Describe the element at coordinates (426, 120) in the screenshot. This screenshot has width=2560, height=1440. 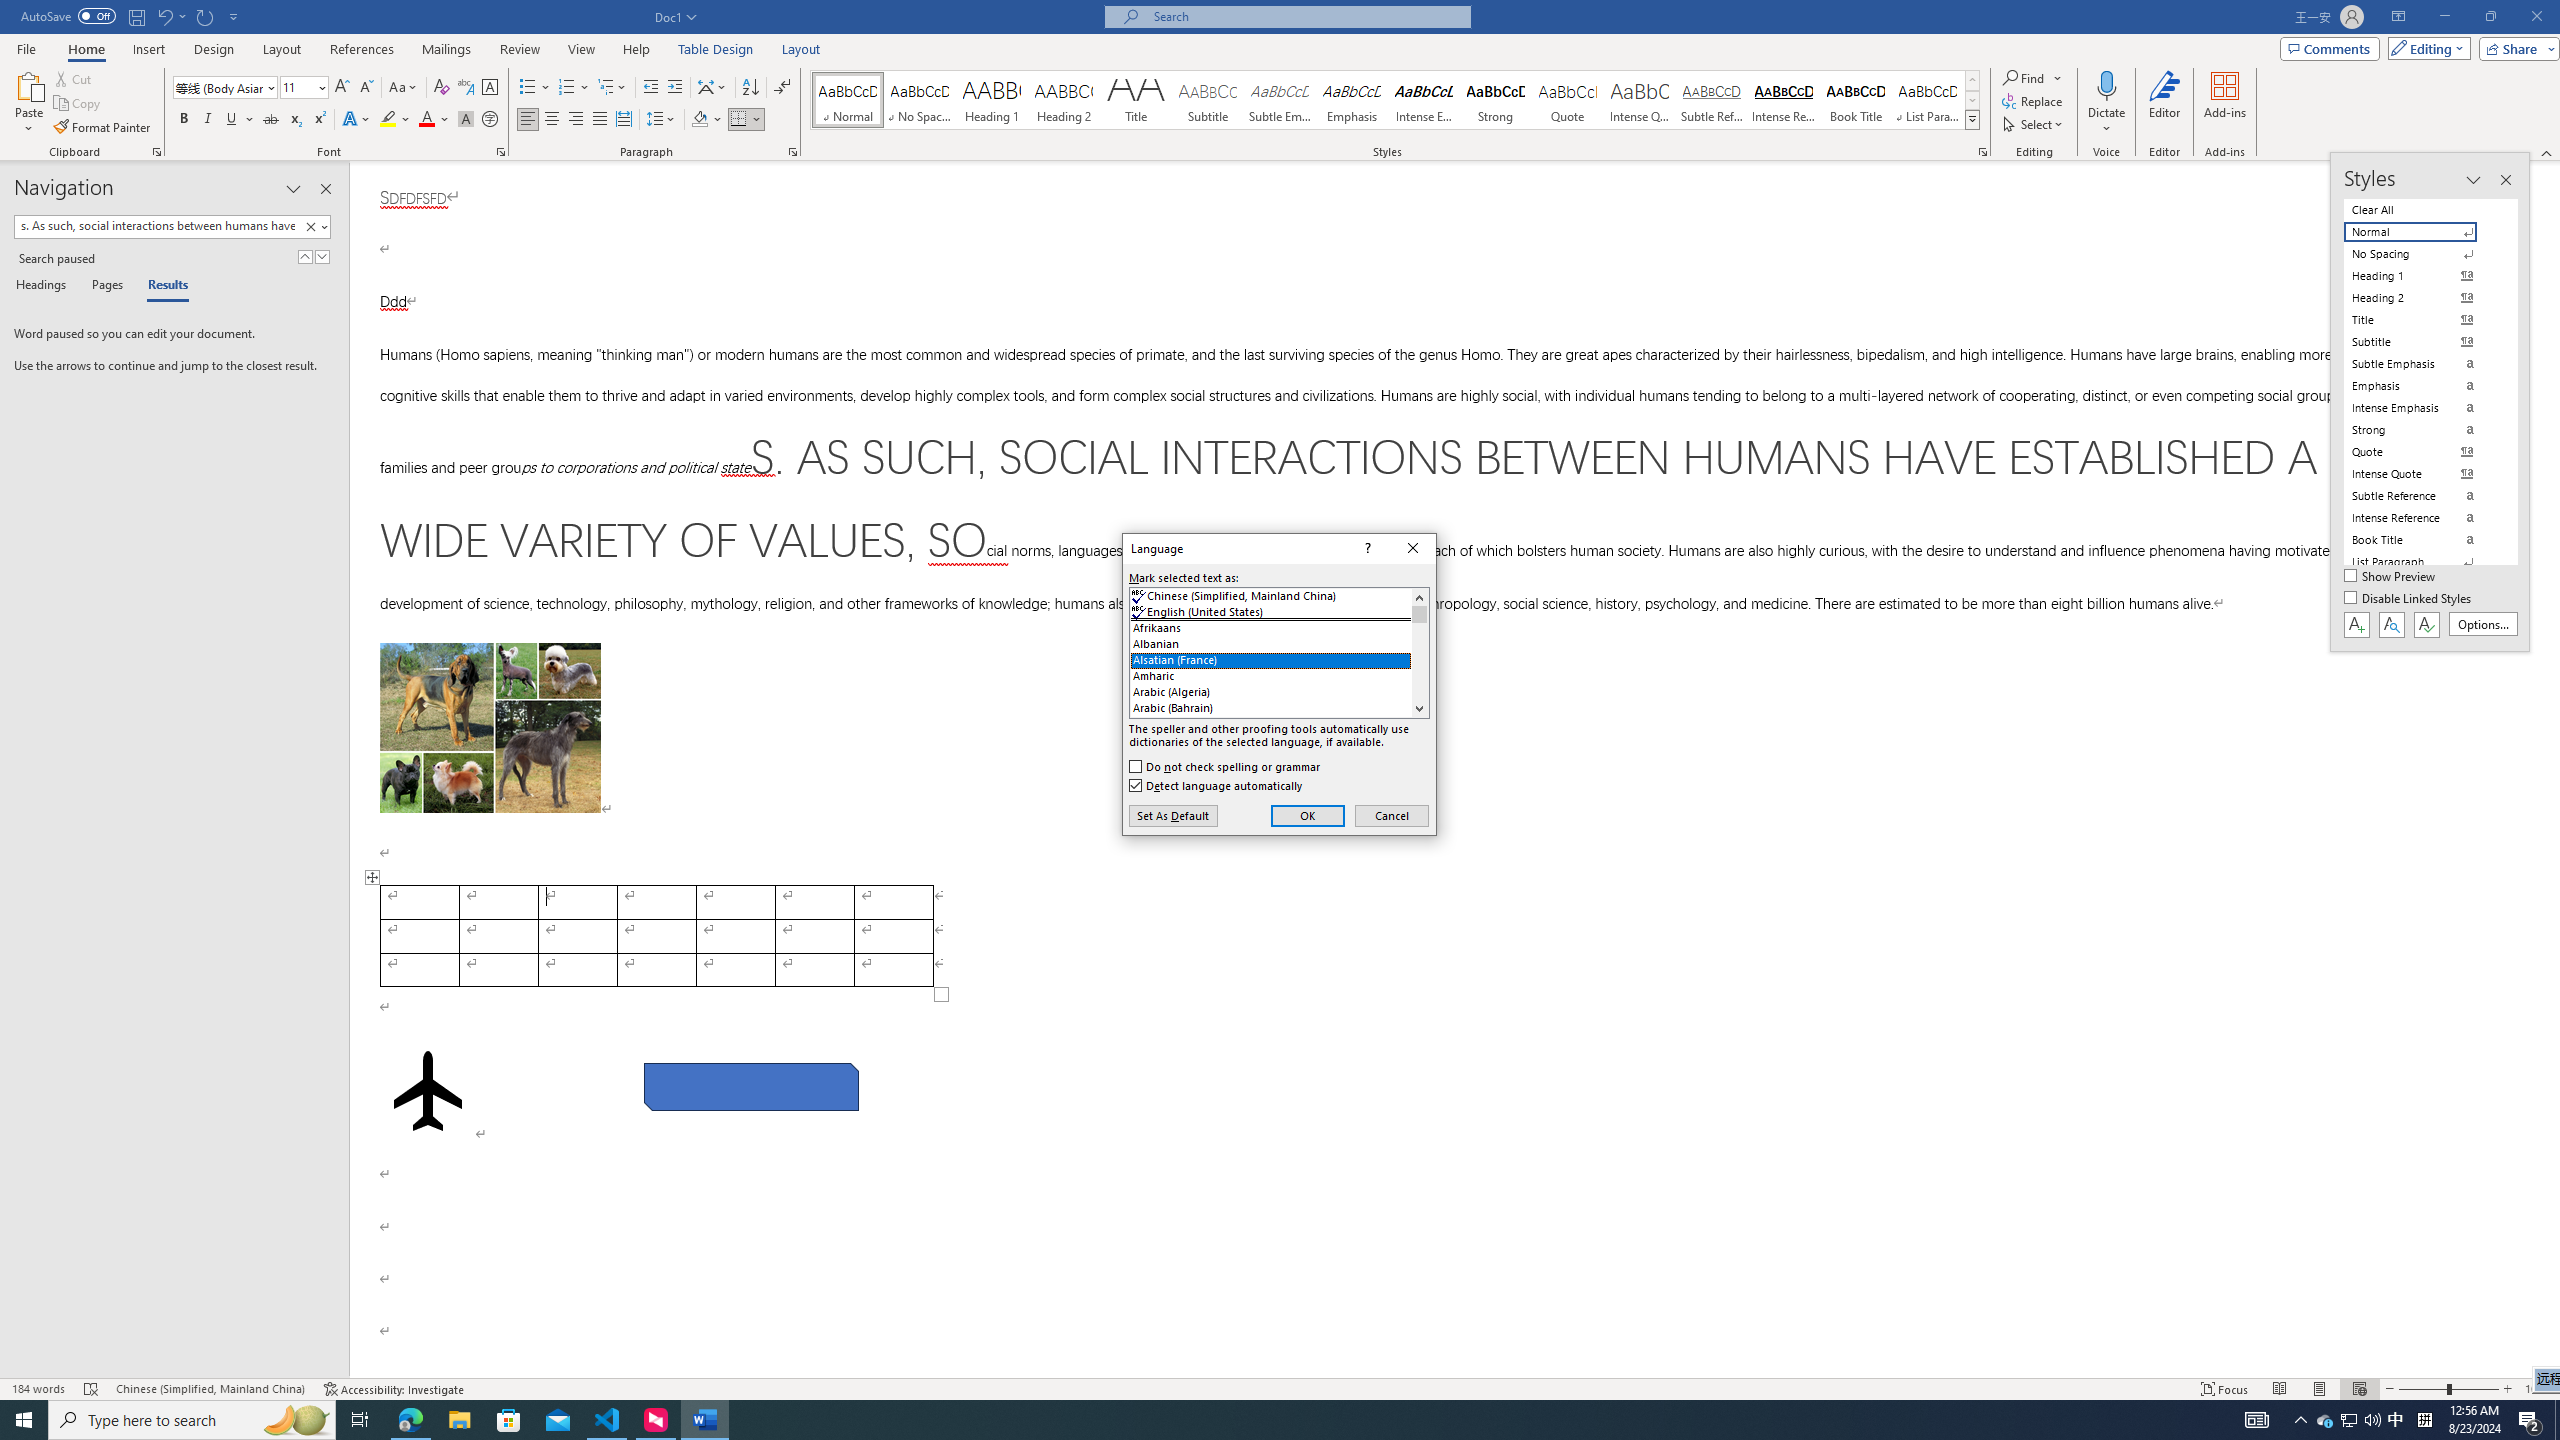
I see `Font Color RGB(255, 0, 0)` at that location.